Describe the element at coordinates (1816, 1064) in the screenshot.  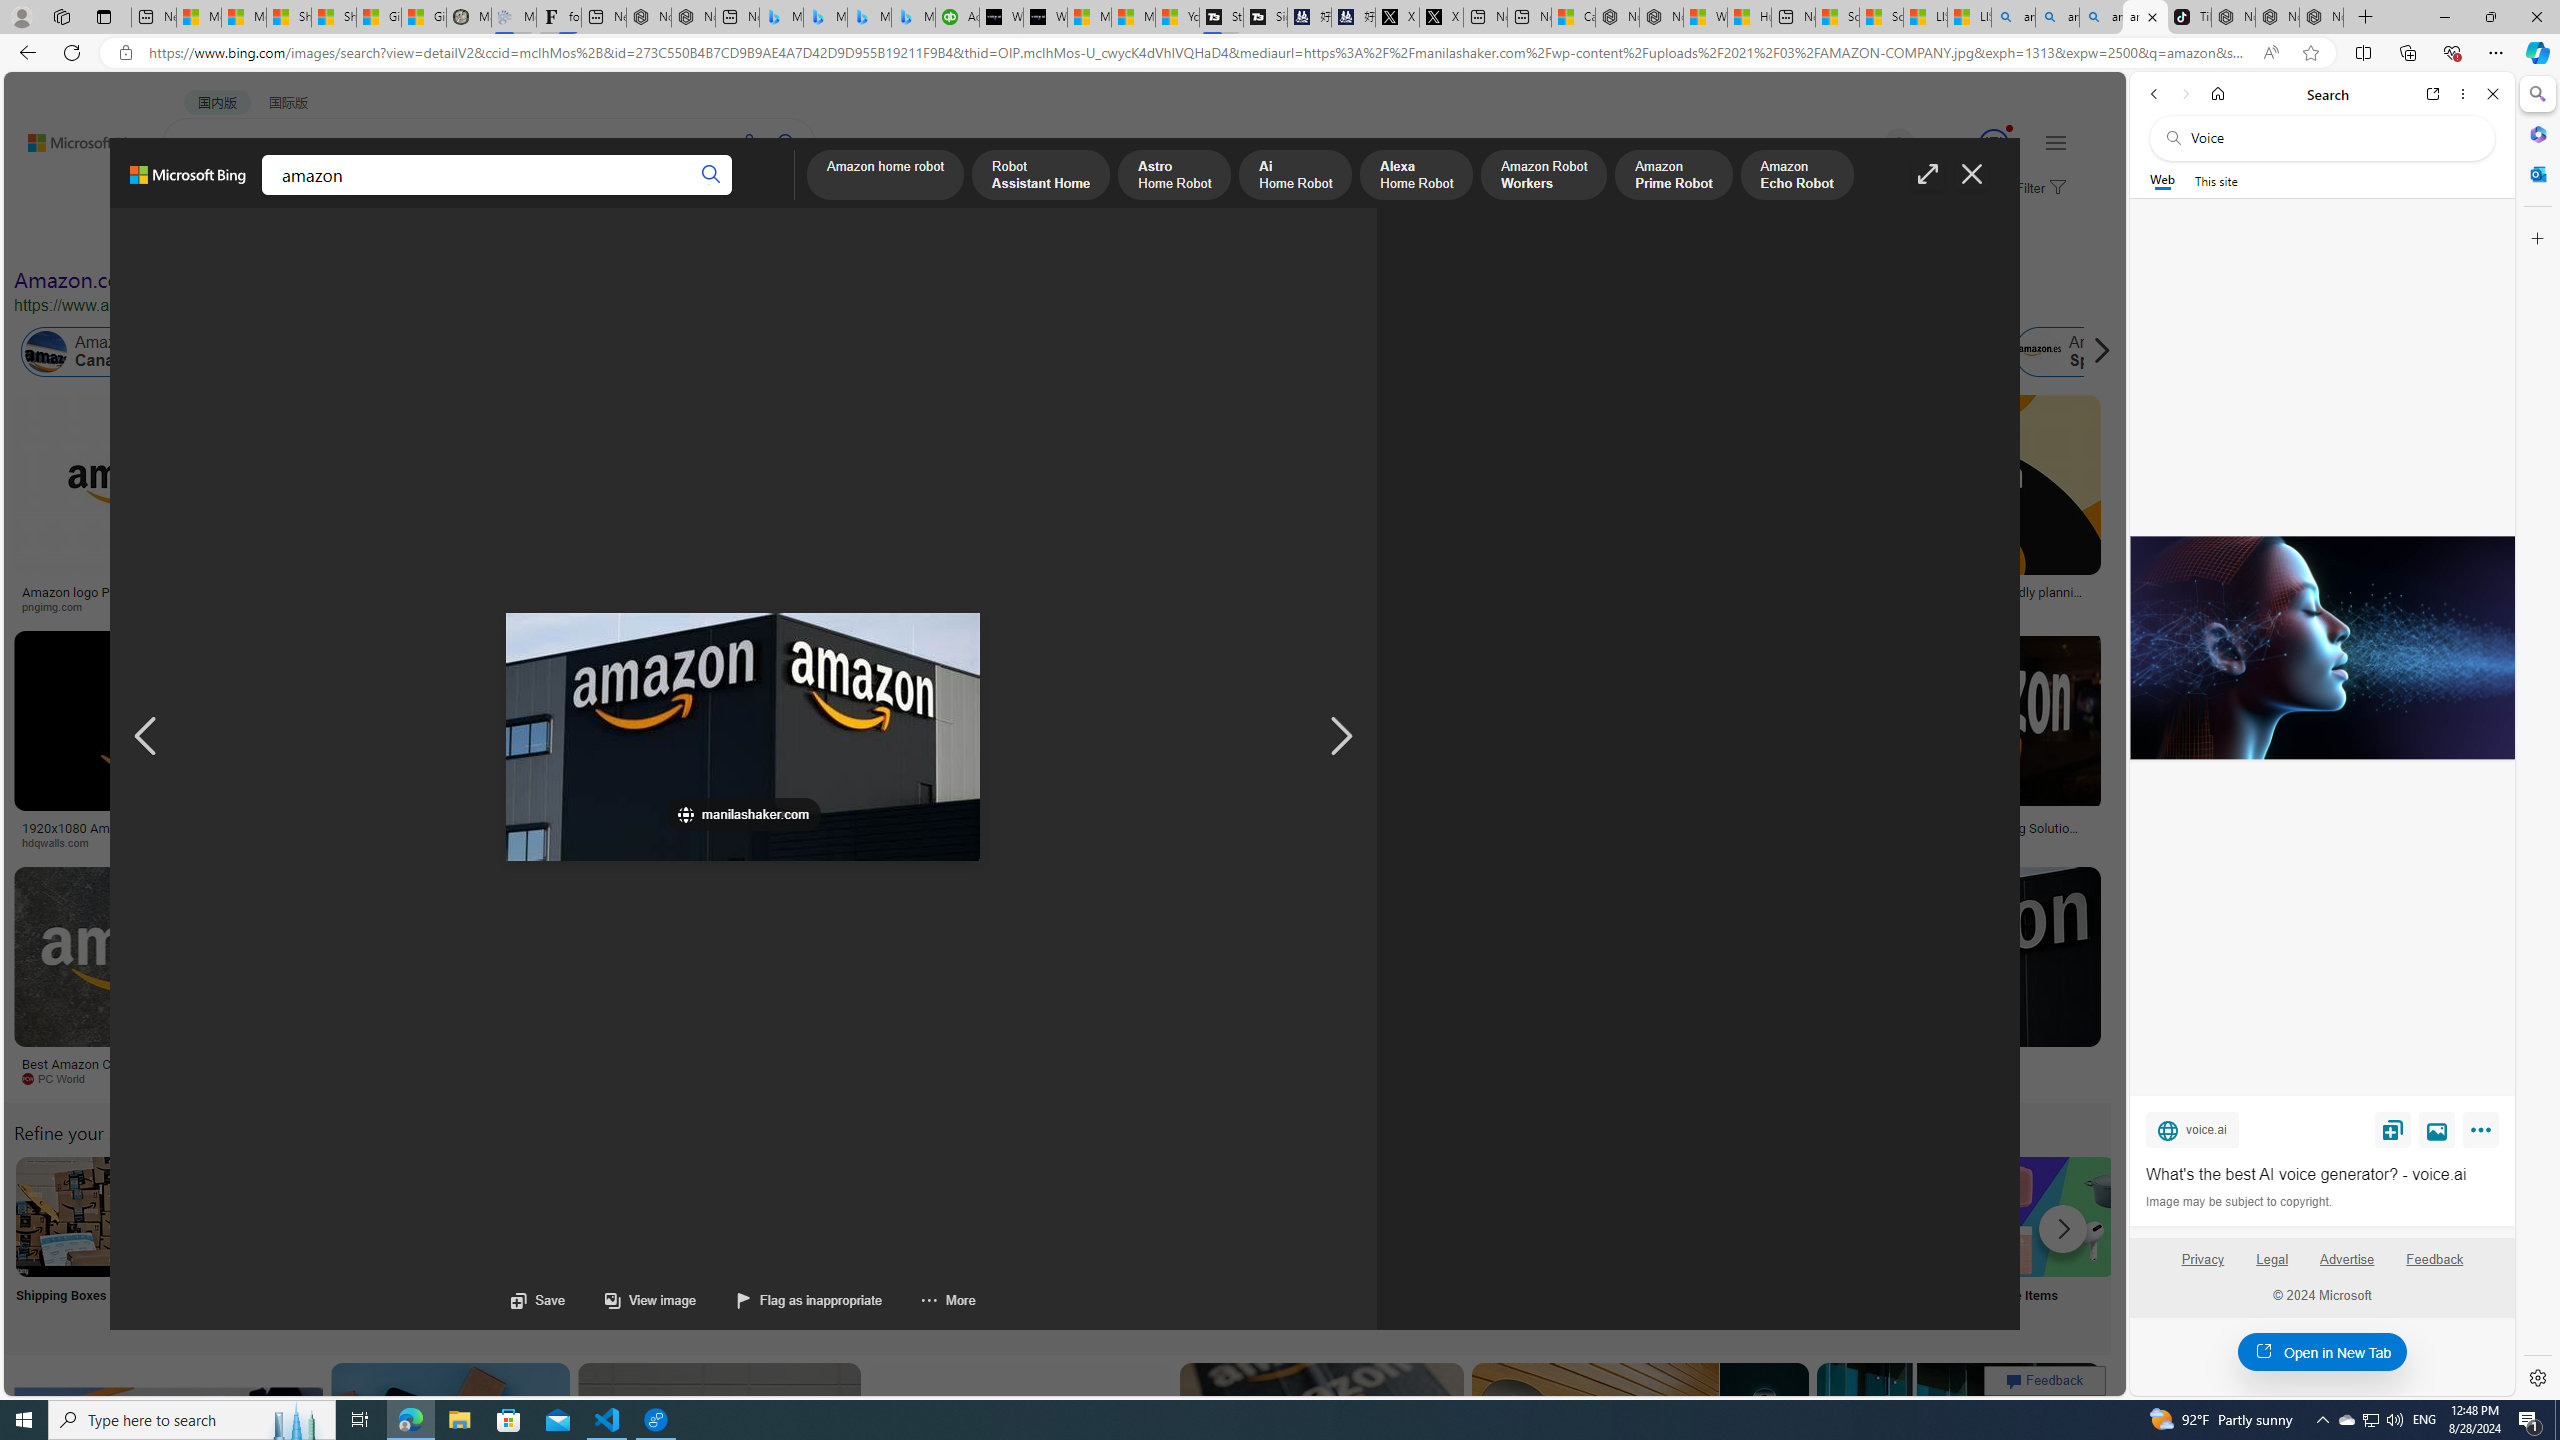
I see `Amazon` at that location.